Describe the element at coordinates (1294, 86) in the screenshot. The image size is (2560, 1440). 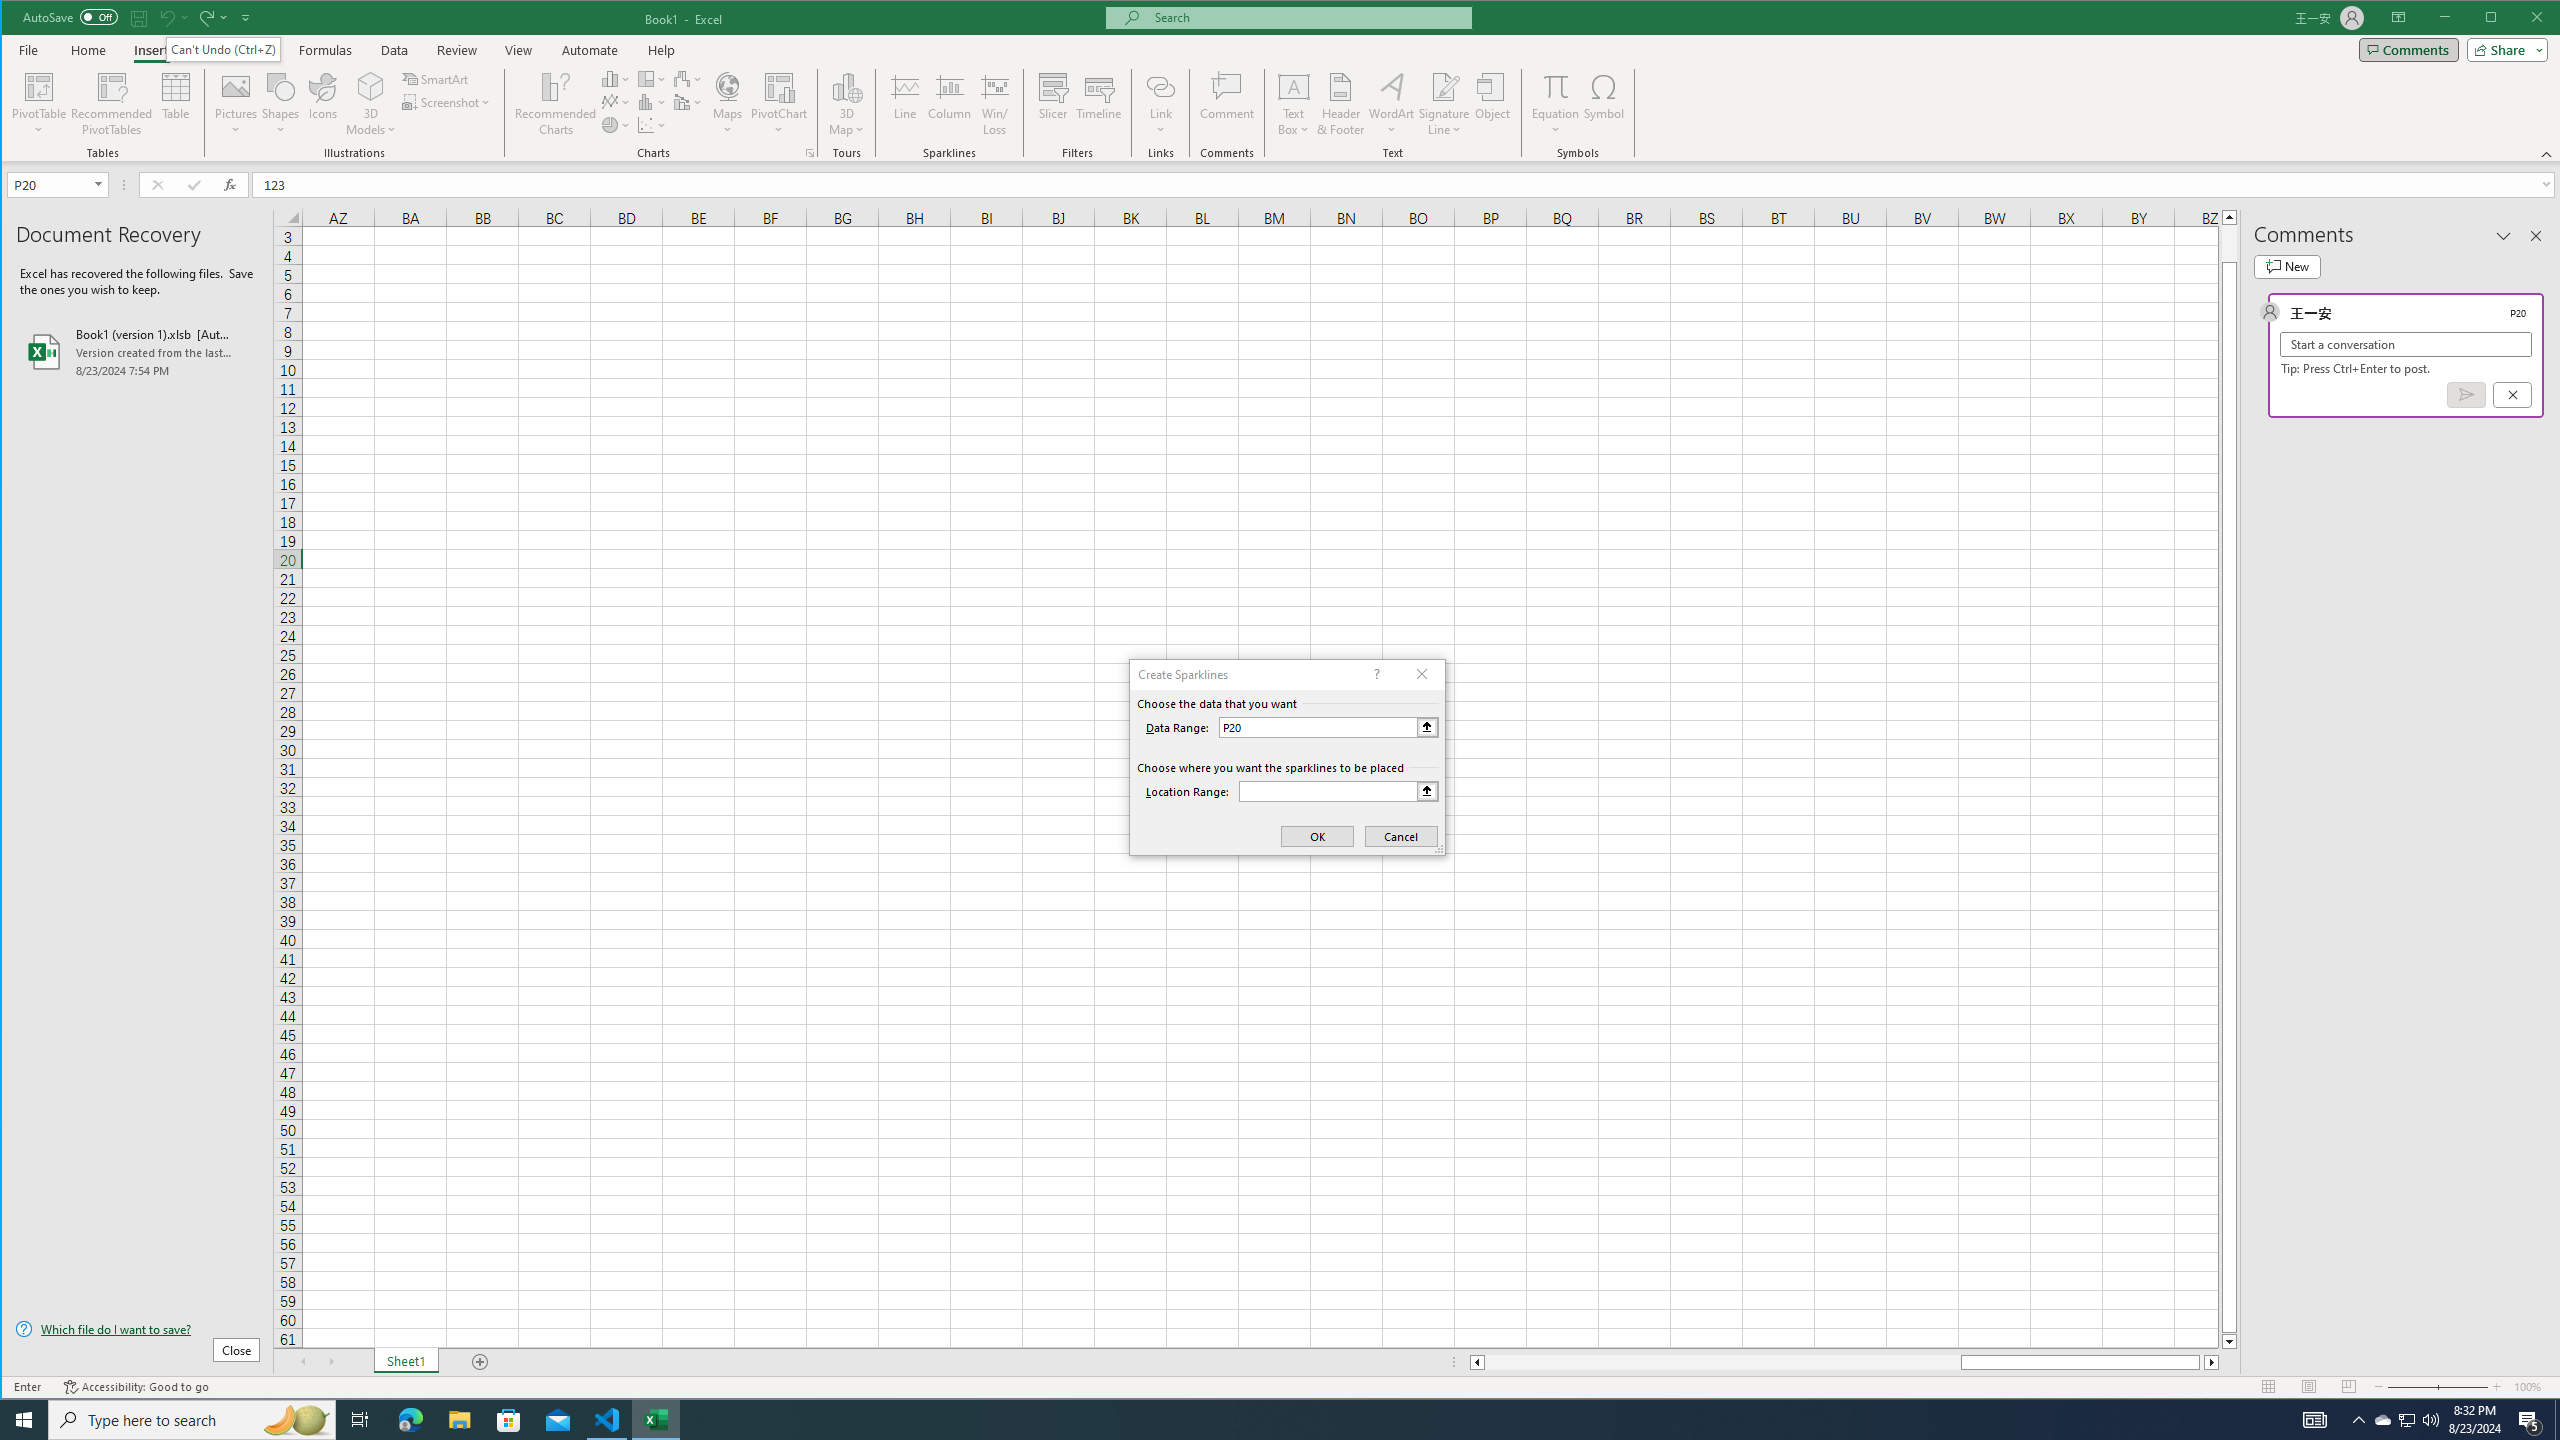
I see `Draw Horizontal Text Box` at that location.